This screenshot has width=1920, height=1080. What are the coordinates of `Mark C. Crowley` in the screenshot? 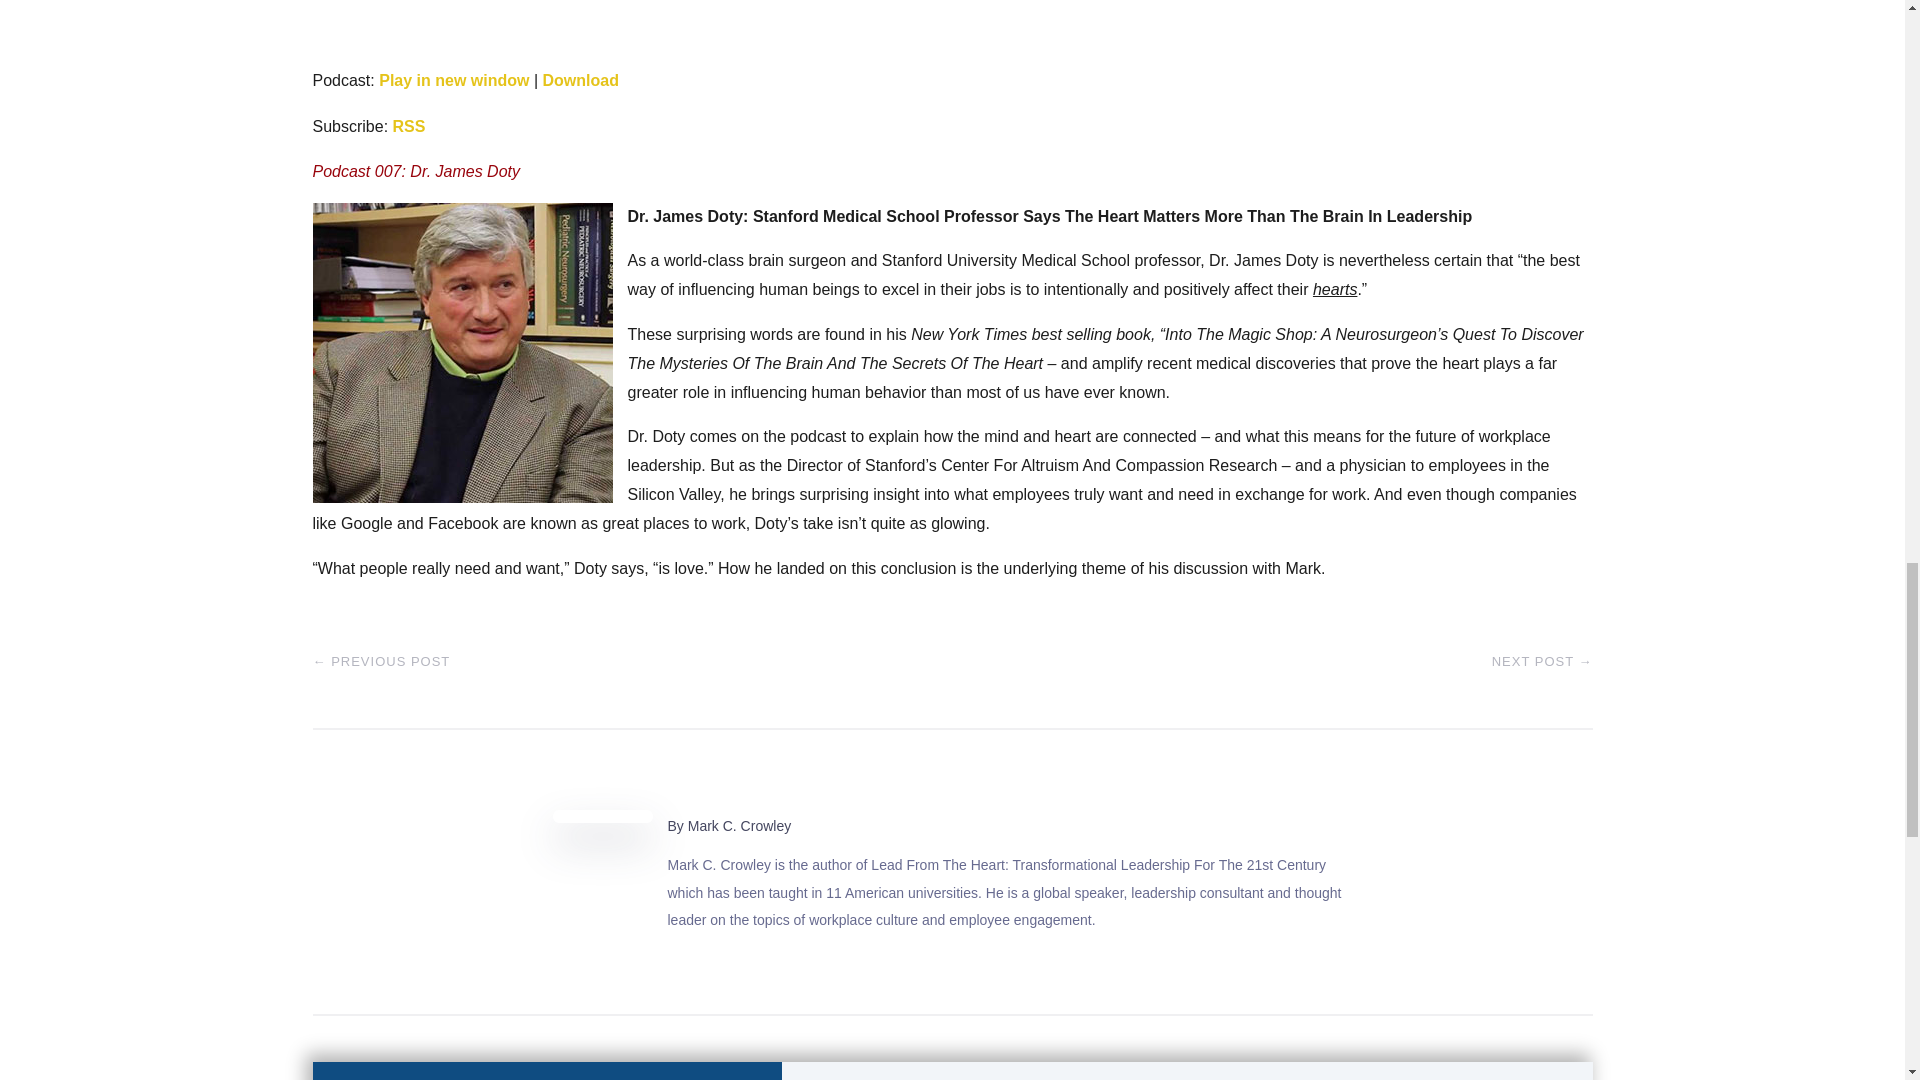 It's located at (739, 825).